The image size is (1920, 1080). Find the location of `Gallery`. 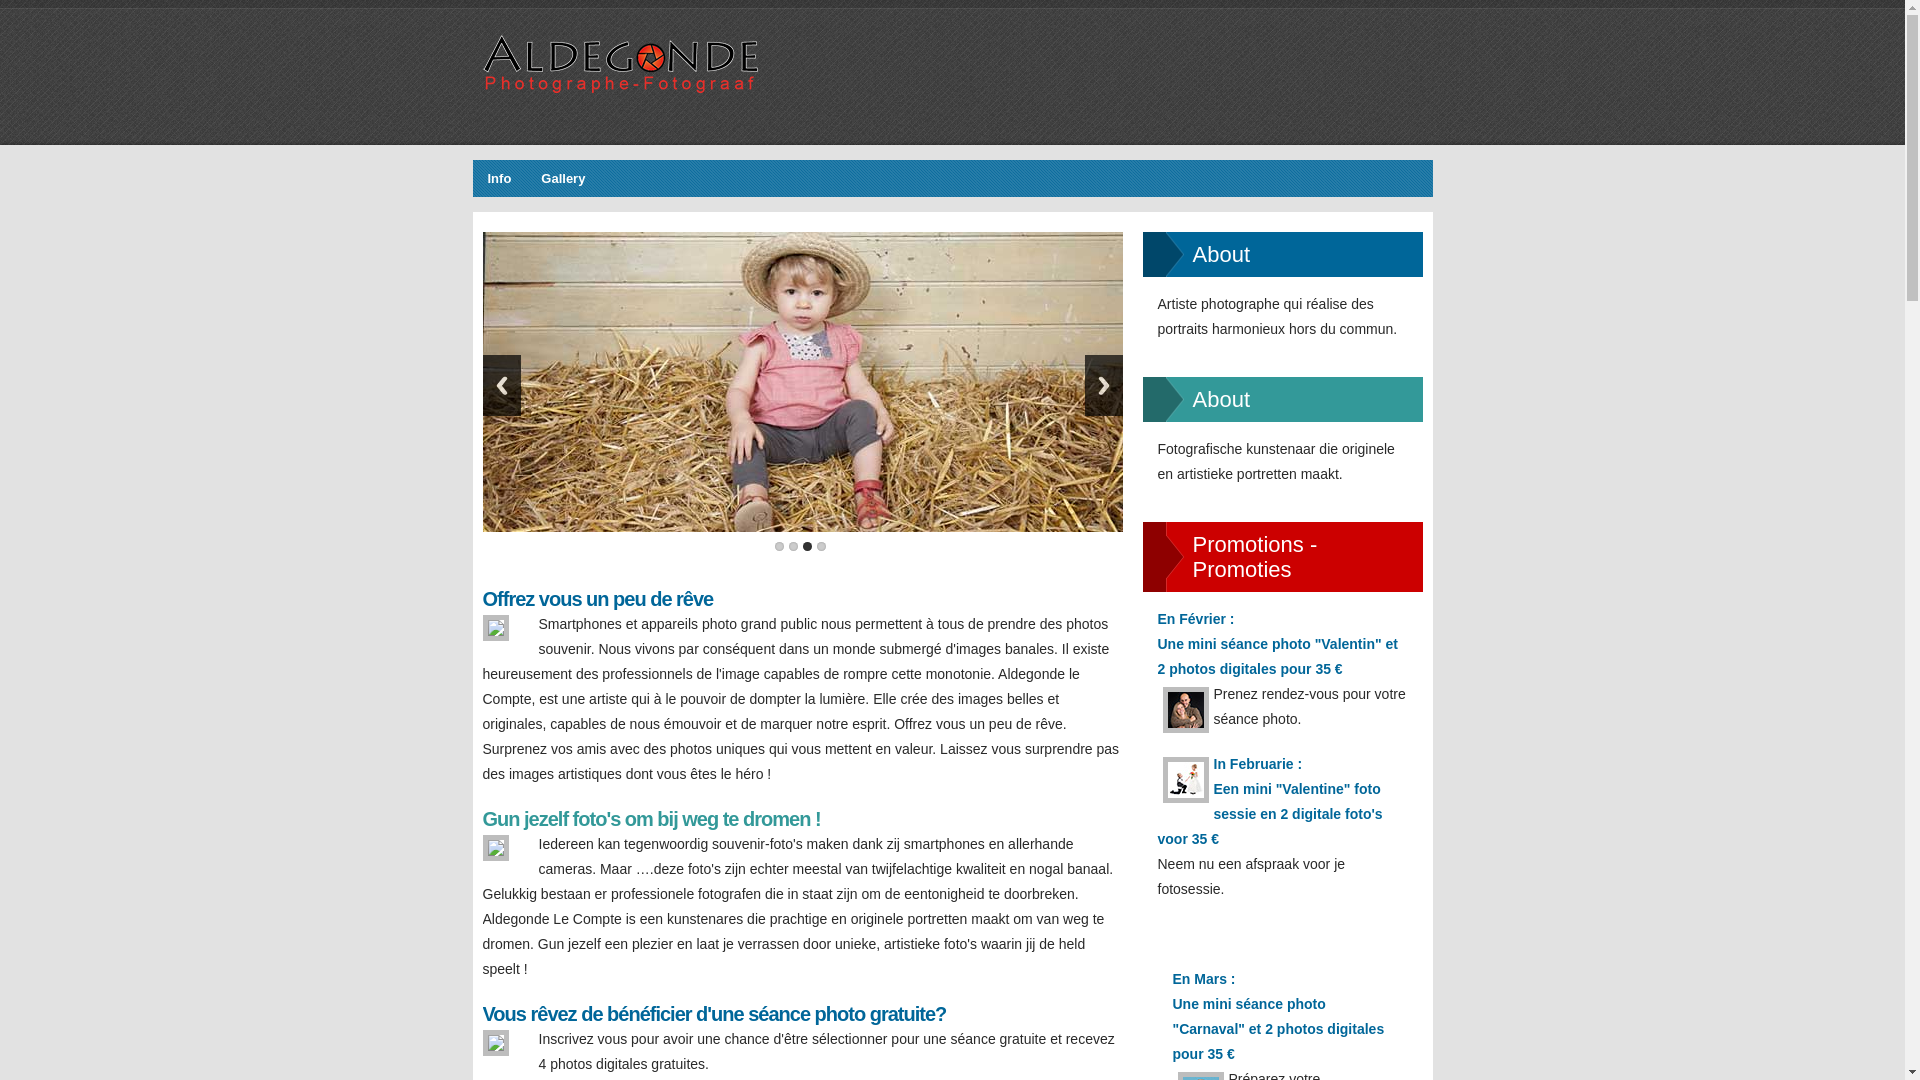

Gallery is located at coordinates (563, 179).